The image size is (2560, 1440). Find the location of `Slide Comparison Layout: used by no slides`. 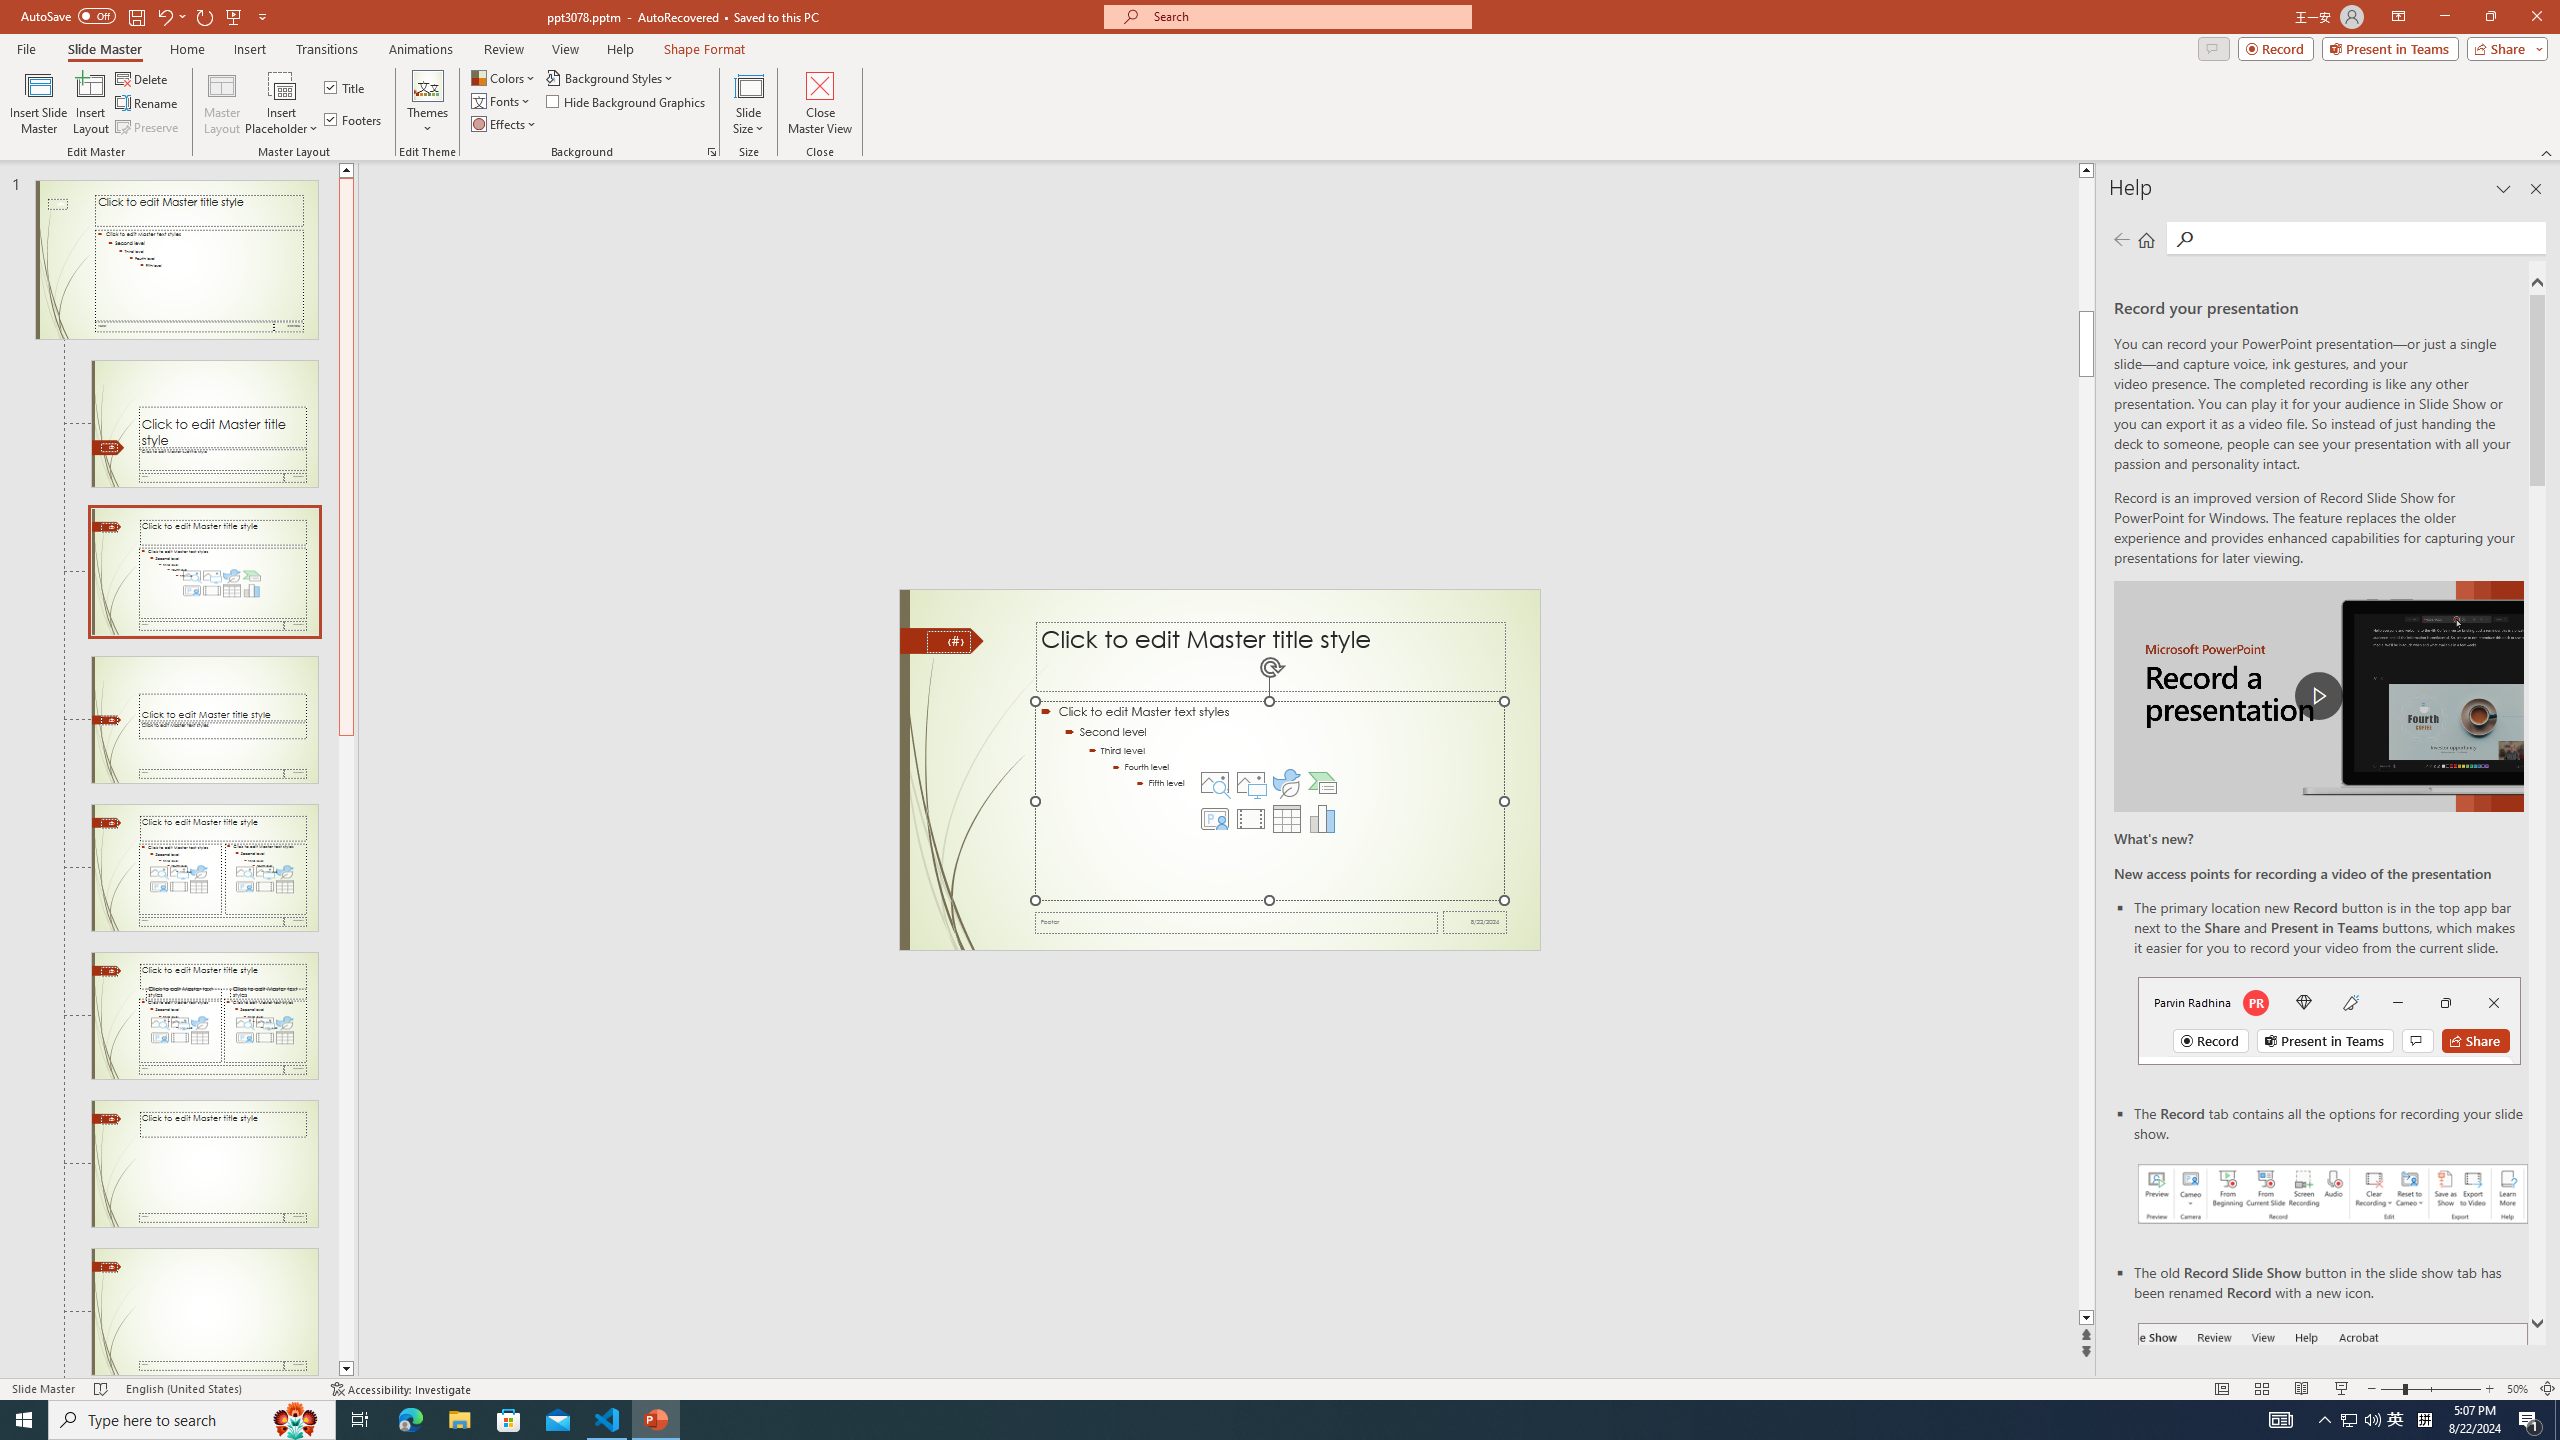

Slide Comparison Layout: used by no slides is located at coordinates (204, 1016).